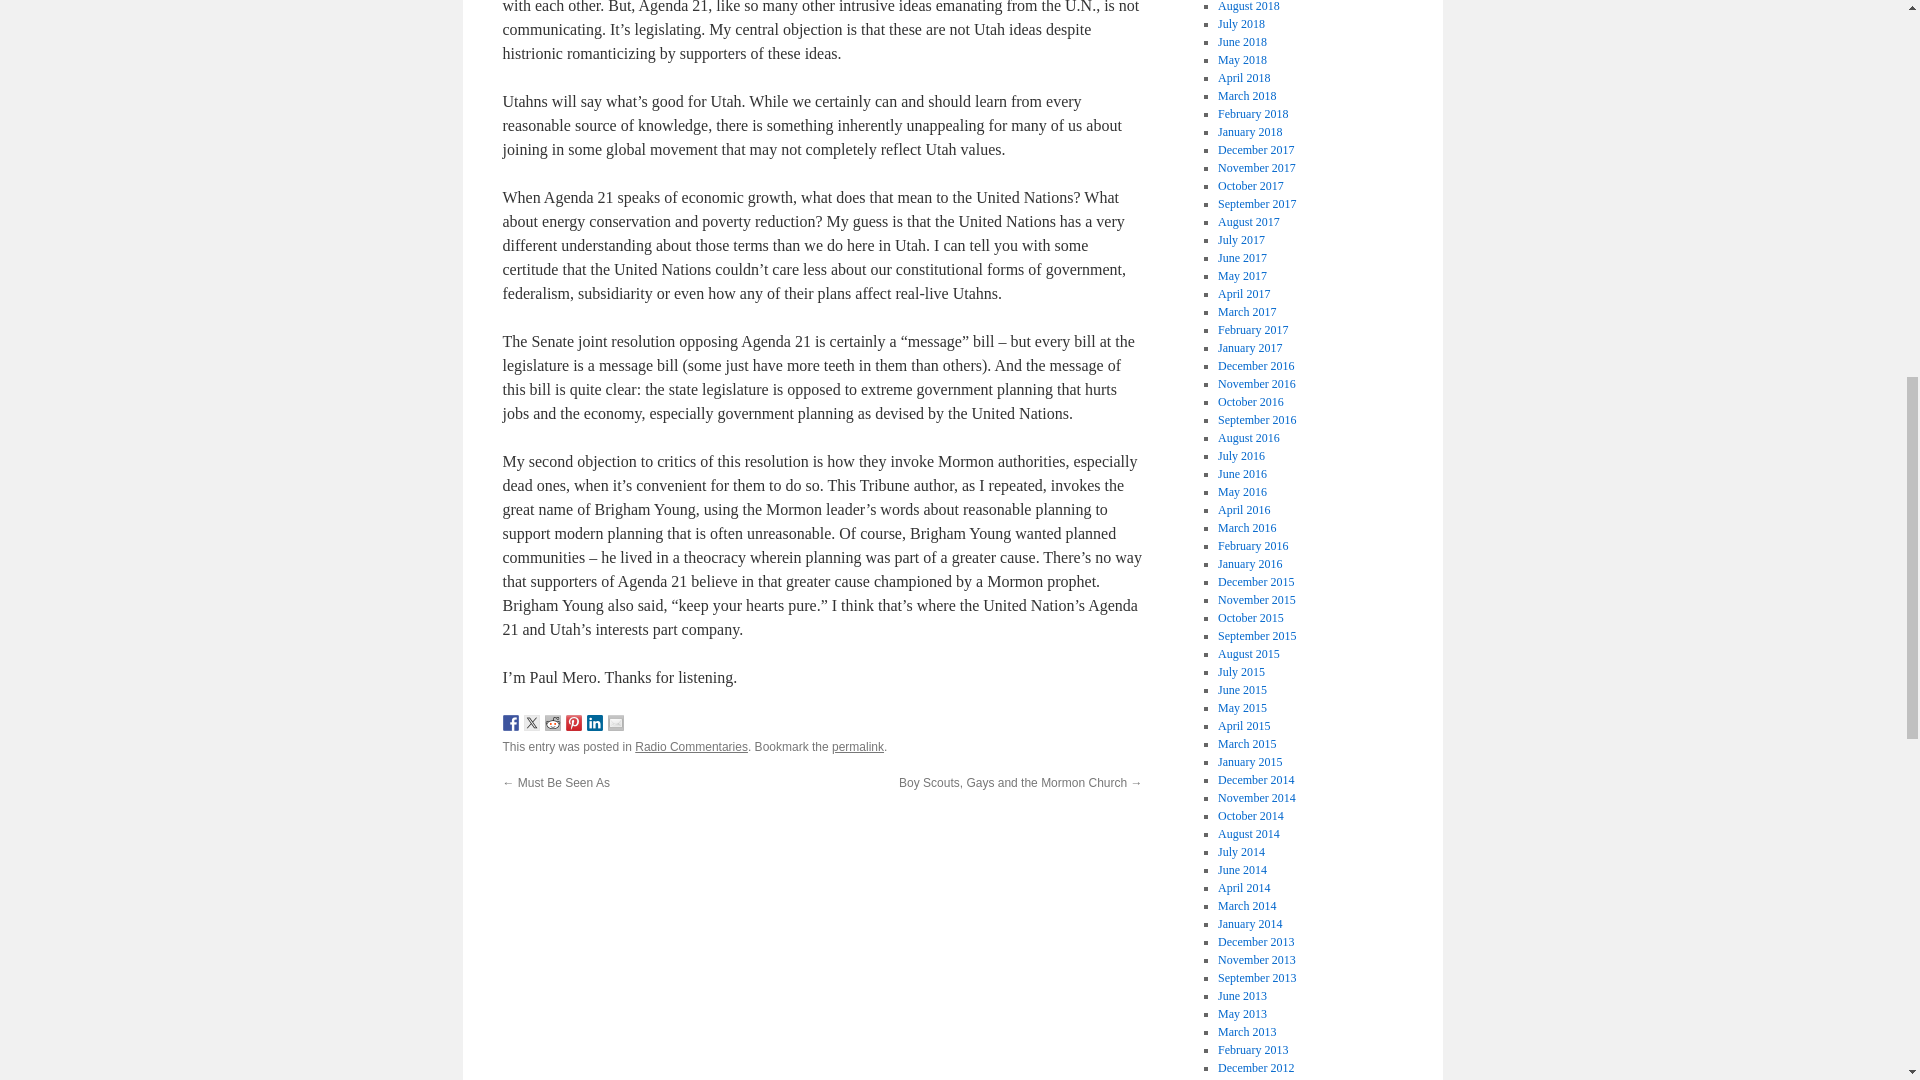  Describe the element at coordinates (857, 746) in the screenshot. I see `permalink` at that location.